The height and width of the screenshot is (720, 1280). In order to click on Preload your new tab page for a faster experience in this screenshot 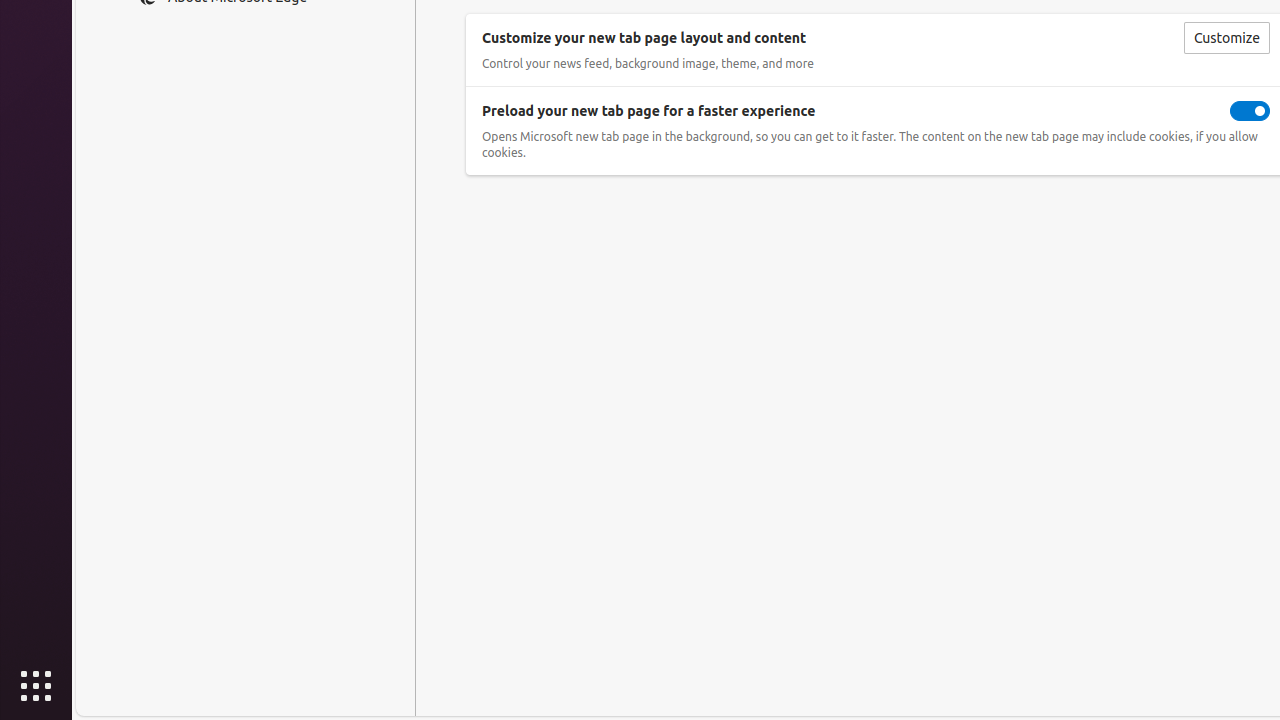, I will do `click(1250, 111)`.